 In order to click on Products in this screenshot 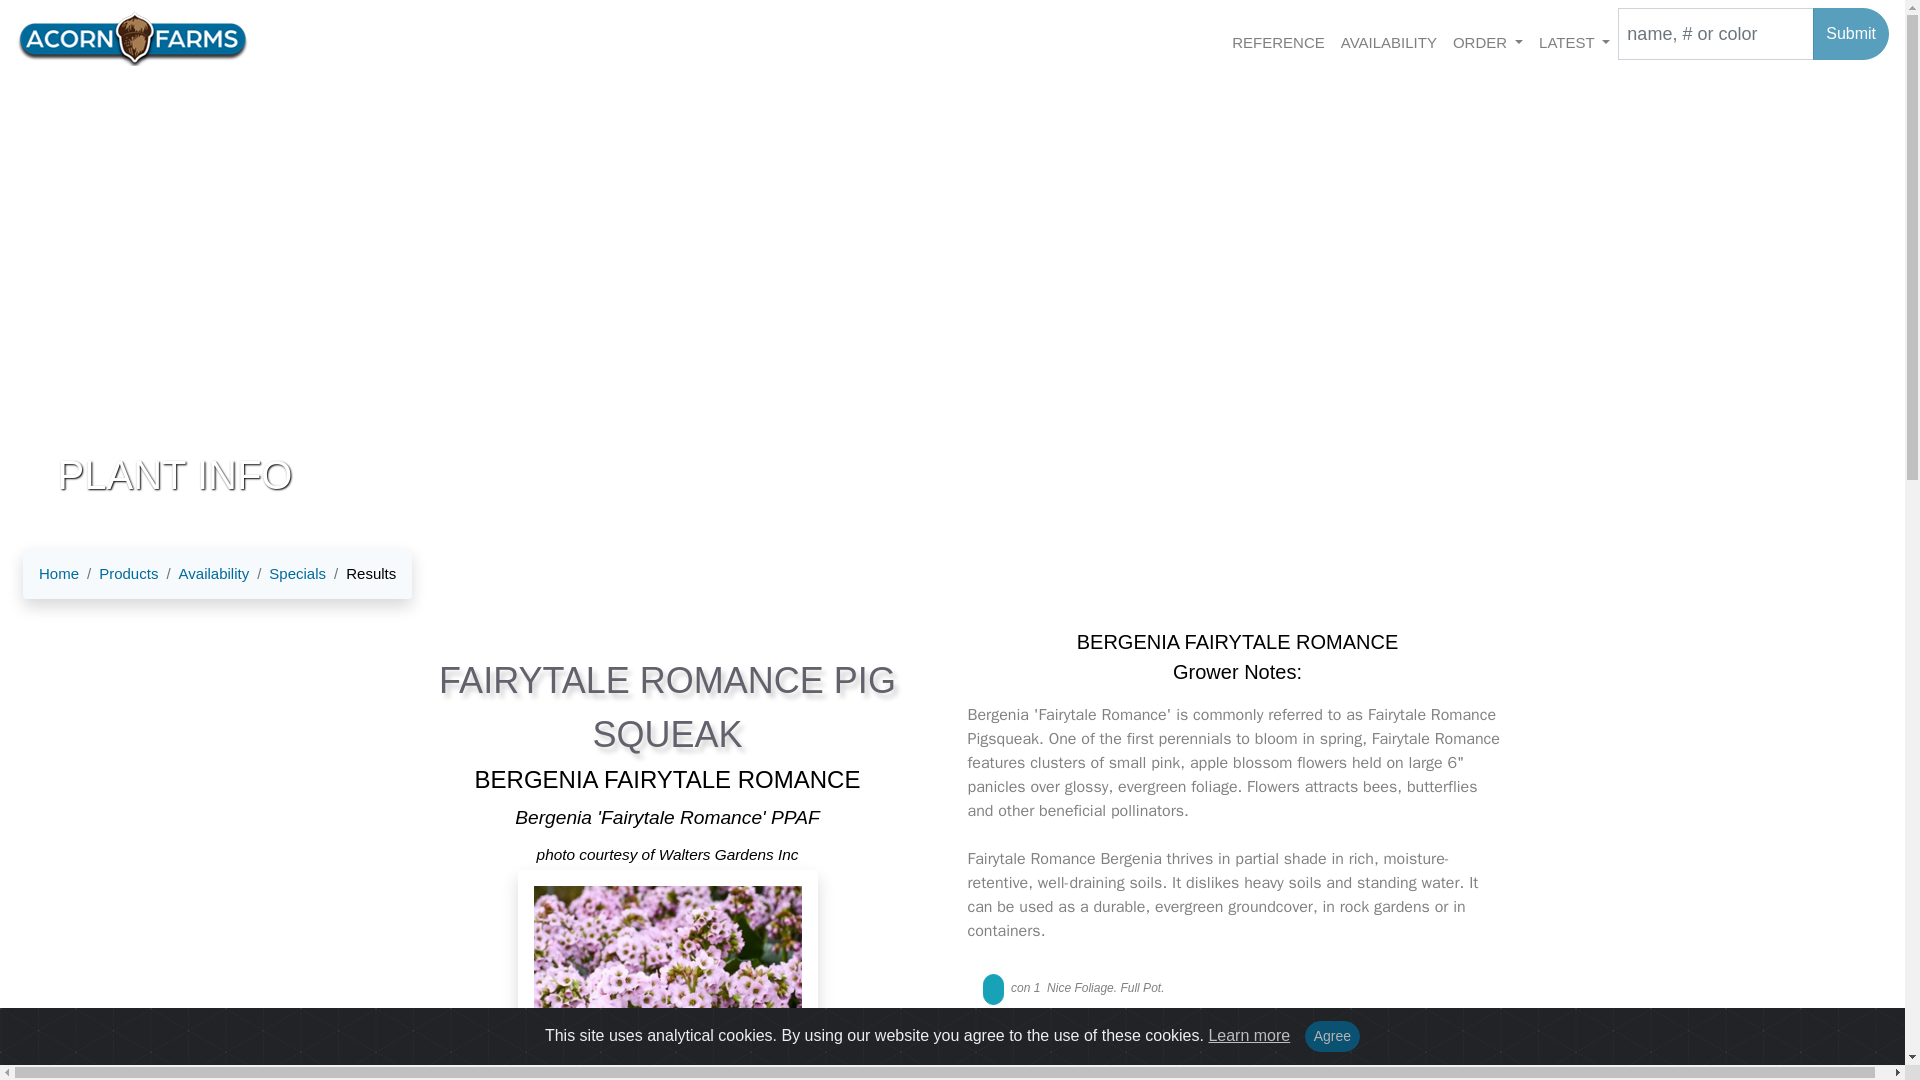, I will do `click(118, 574)`.